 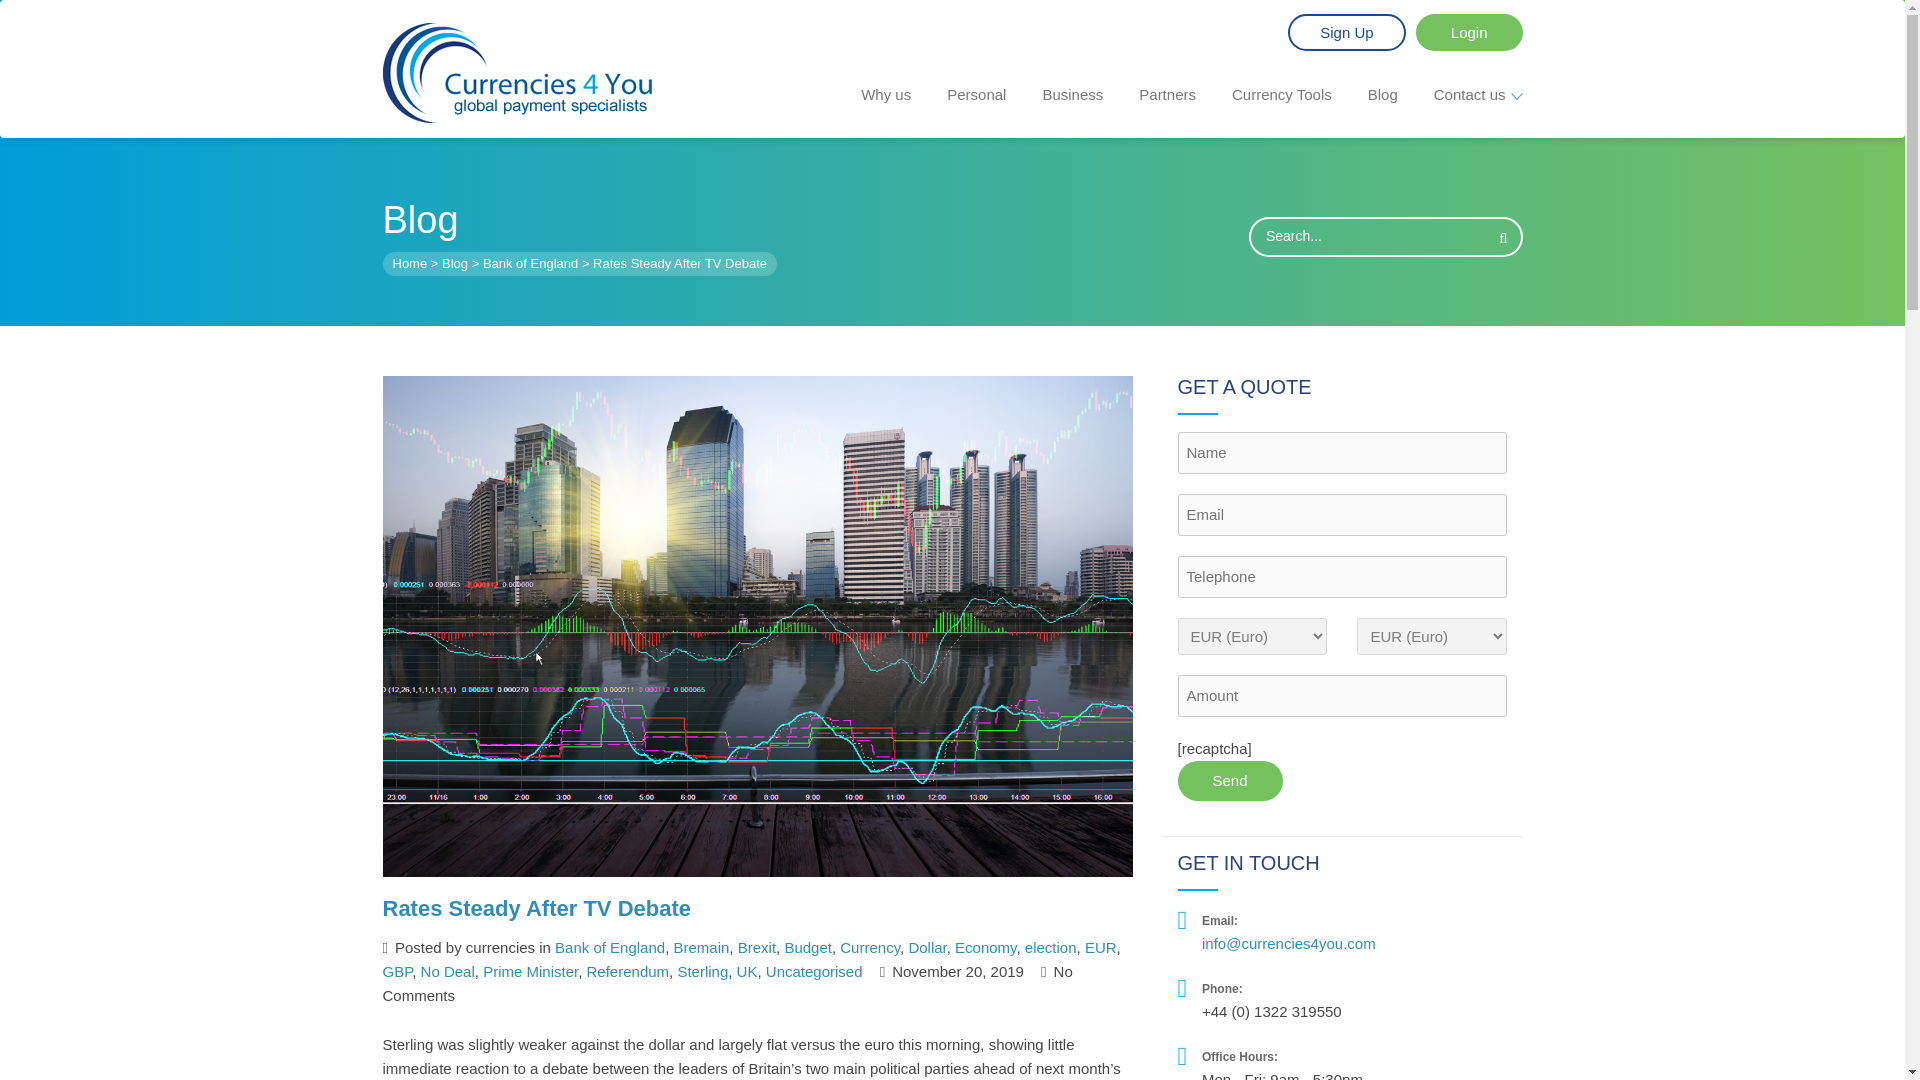 What do you see at coordinates (984, 946) in the screenshot?
I see `Economy` at bounding box center [984, 946].